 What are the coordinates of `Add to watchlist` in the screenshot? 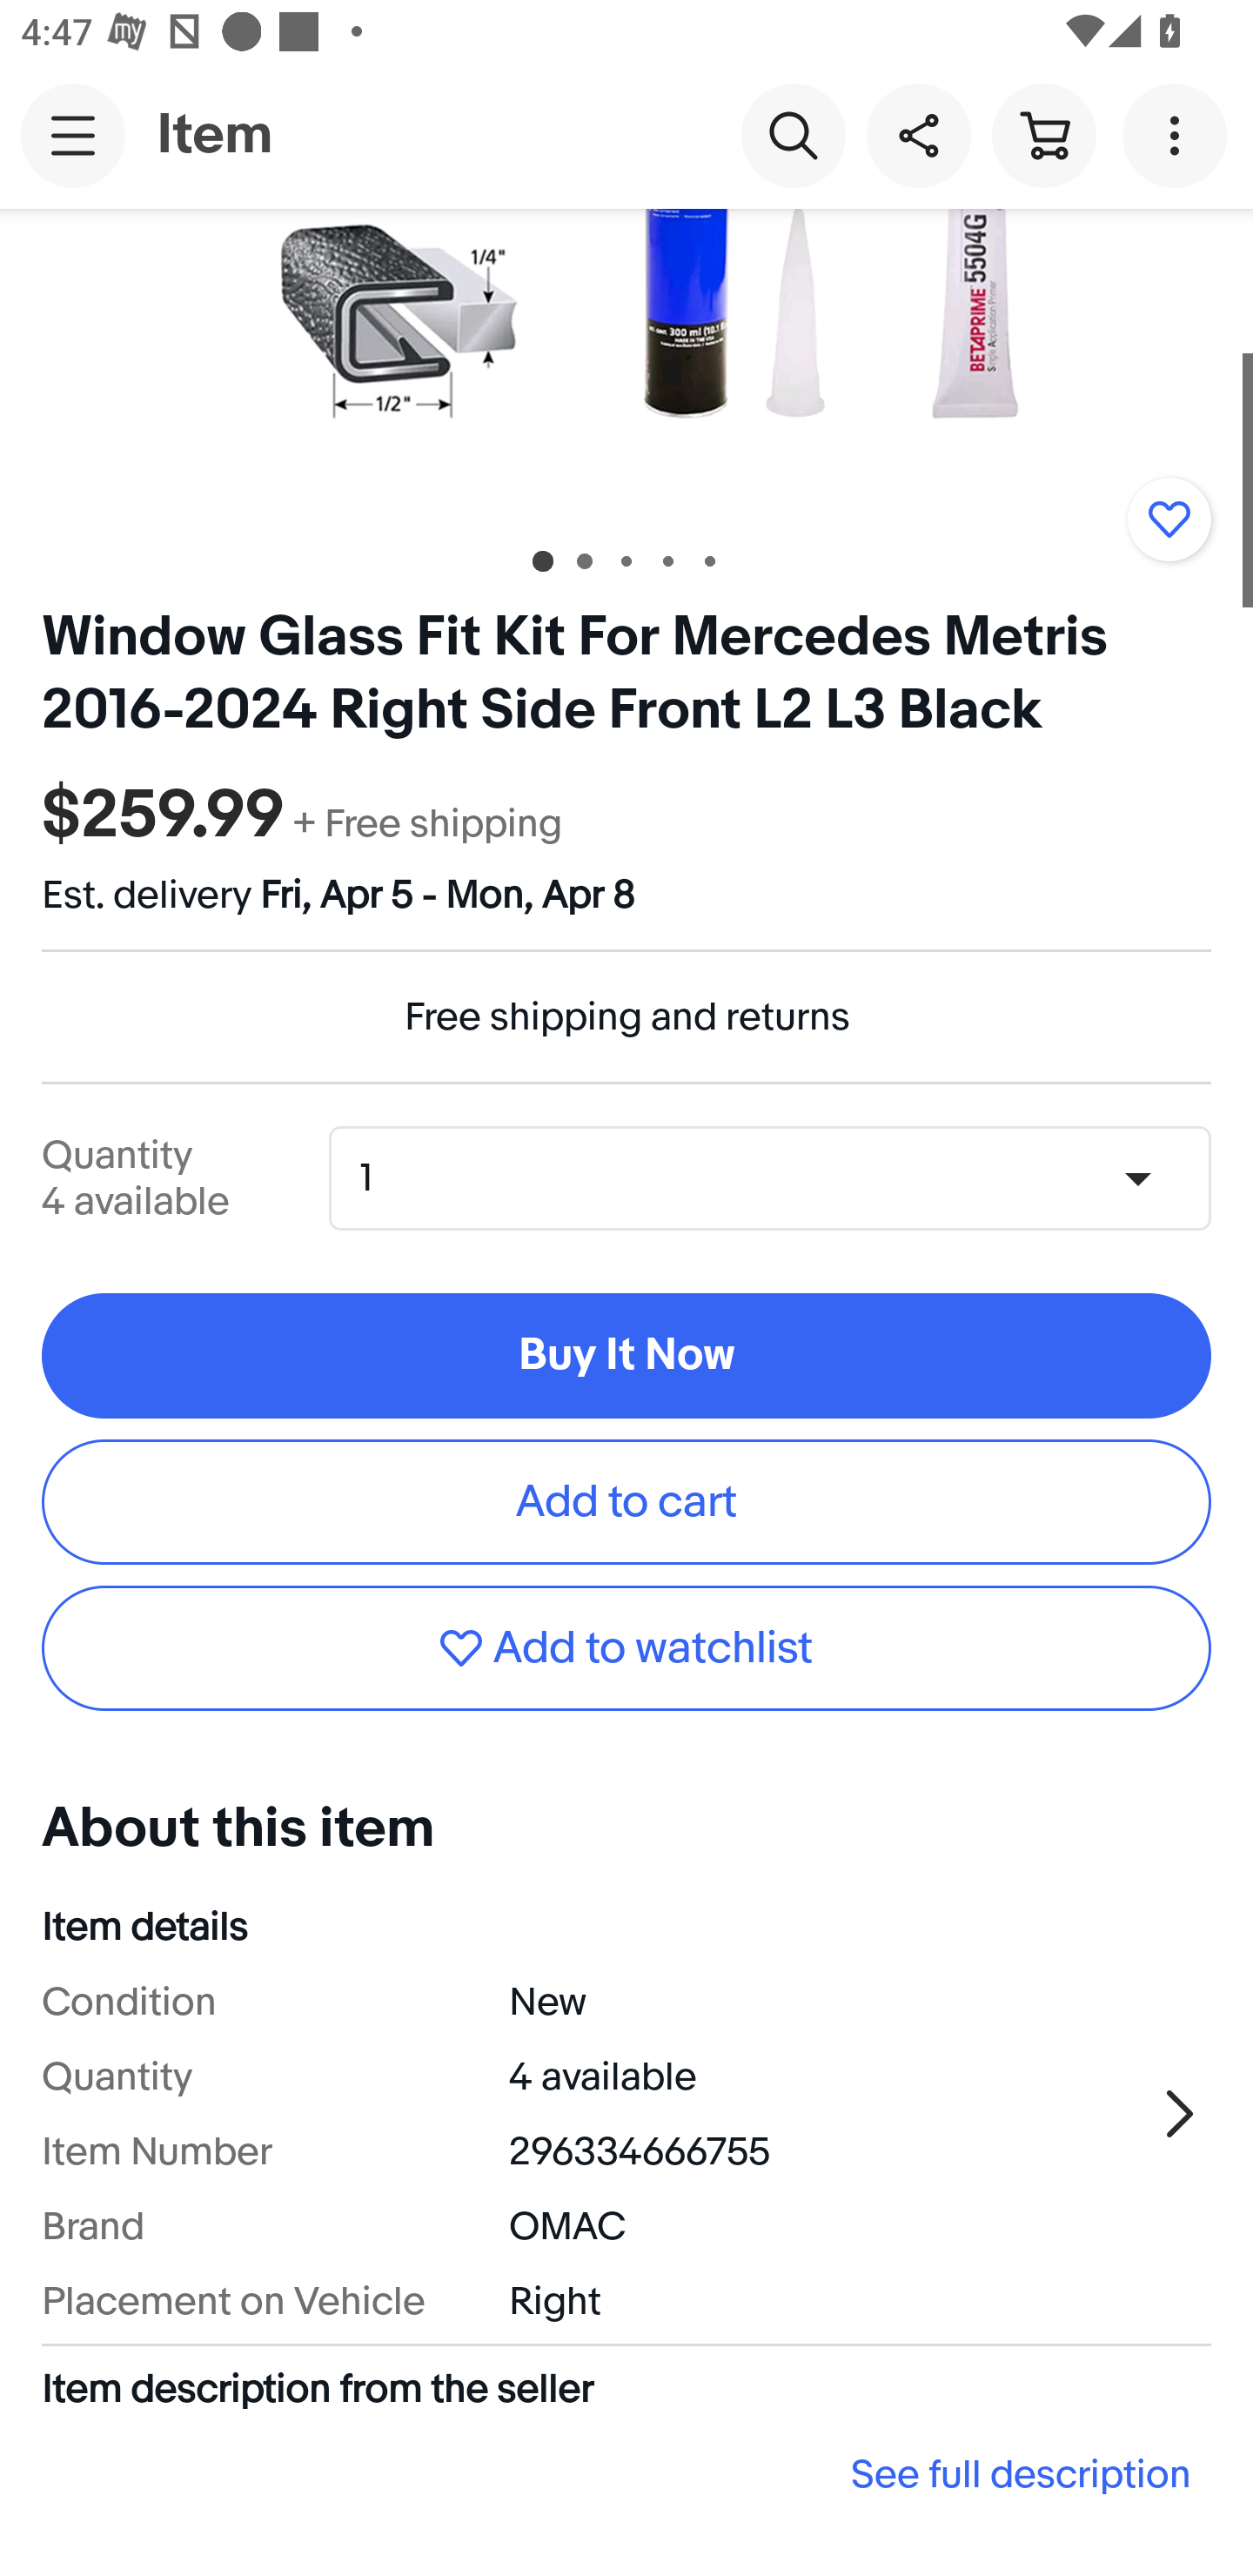 It's located at (626, 1648).